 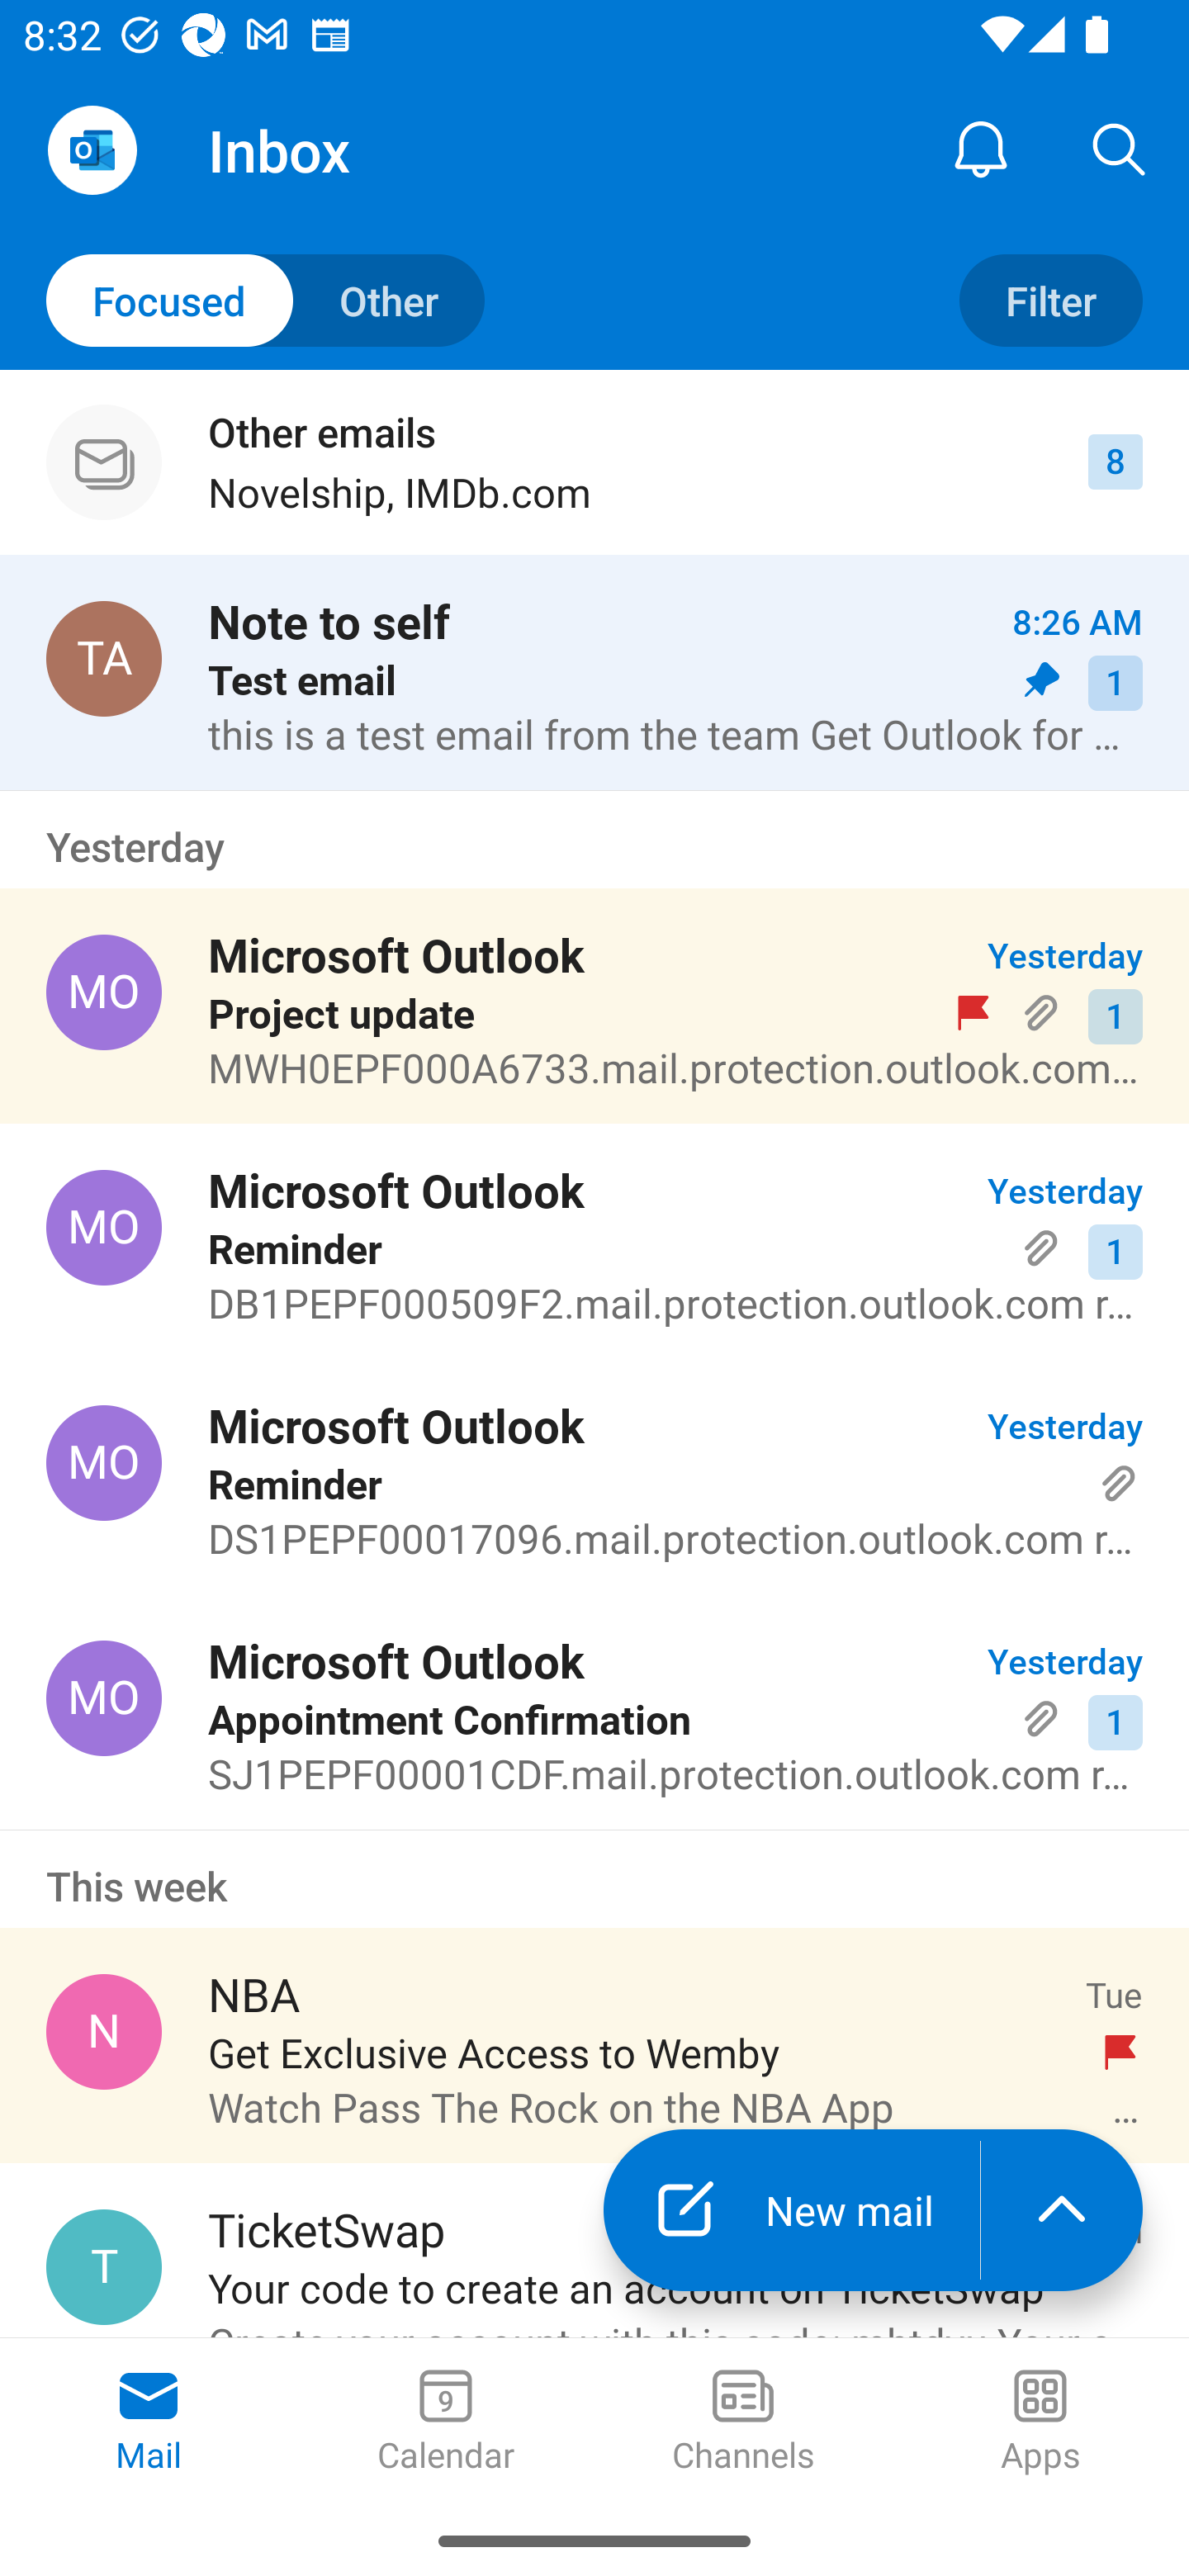 I want to click on TicketSwap, info@ticketswap.com, so click(x=104, y=2267).